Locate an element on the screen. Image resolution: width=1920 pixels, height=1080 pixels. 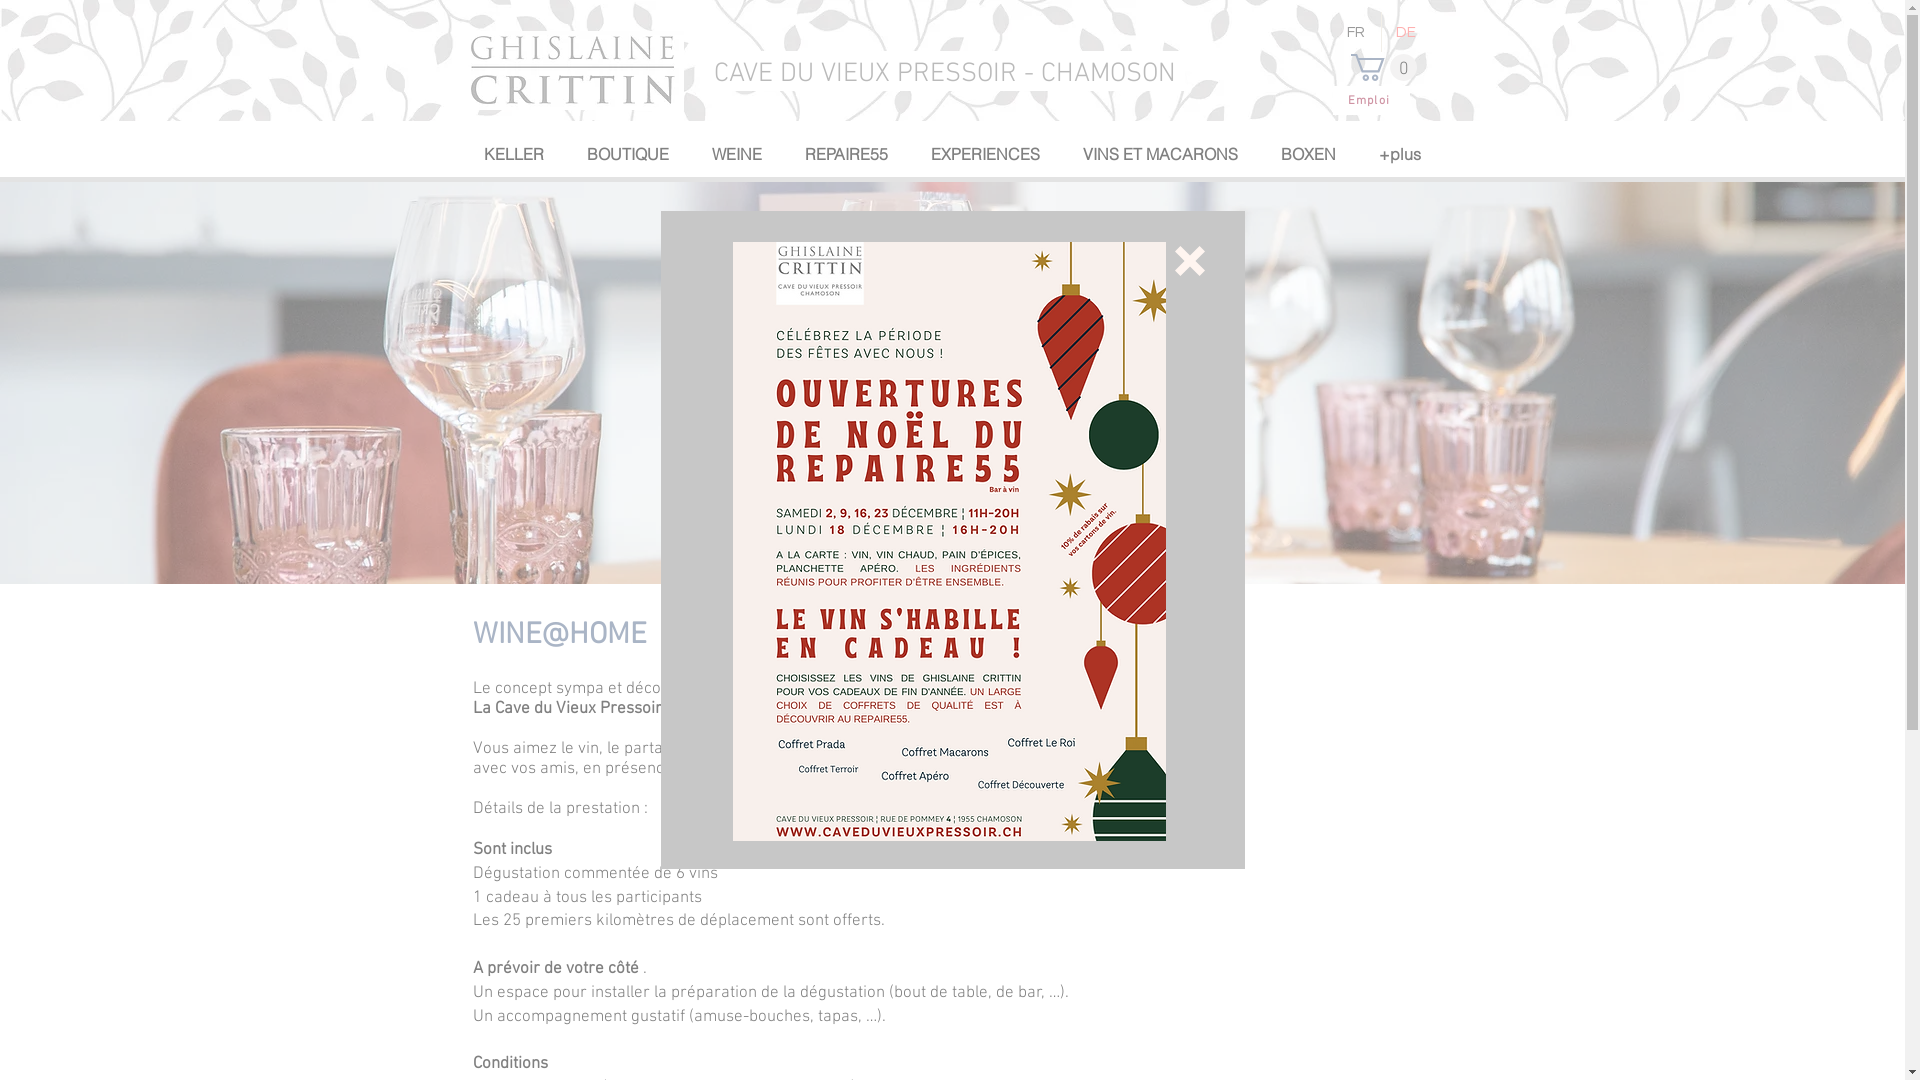
CAVE DU VIEUX PRESSOIR - CHAMOSON is located at coordinates (945, 73).